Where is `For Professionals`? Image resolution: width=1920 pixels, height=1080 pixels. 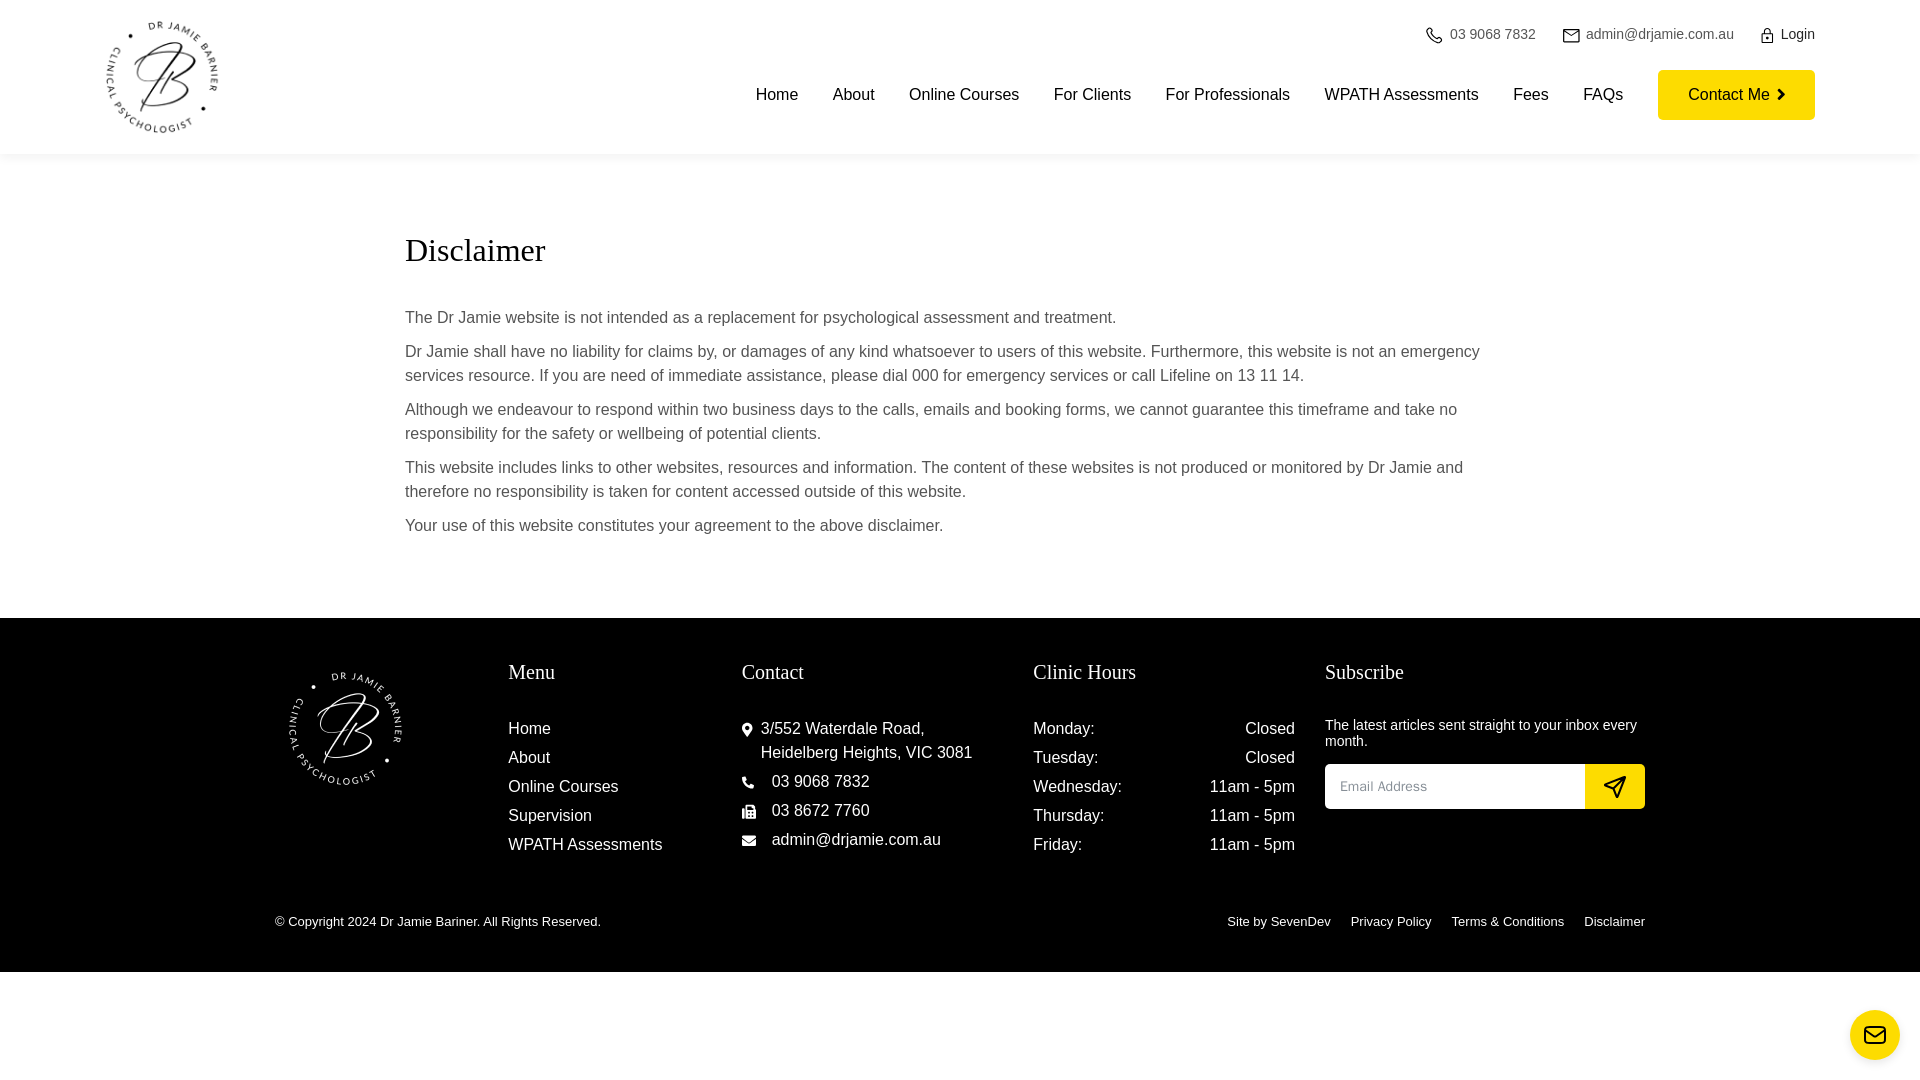 For Professionals is located at coordinates (1228, 94).